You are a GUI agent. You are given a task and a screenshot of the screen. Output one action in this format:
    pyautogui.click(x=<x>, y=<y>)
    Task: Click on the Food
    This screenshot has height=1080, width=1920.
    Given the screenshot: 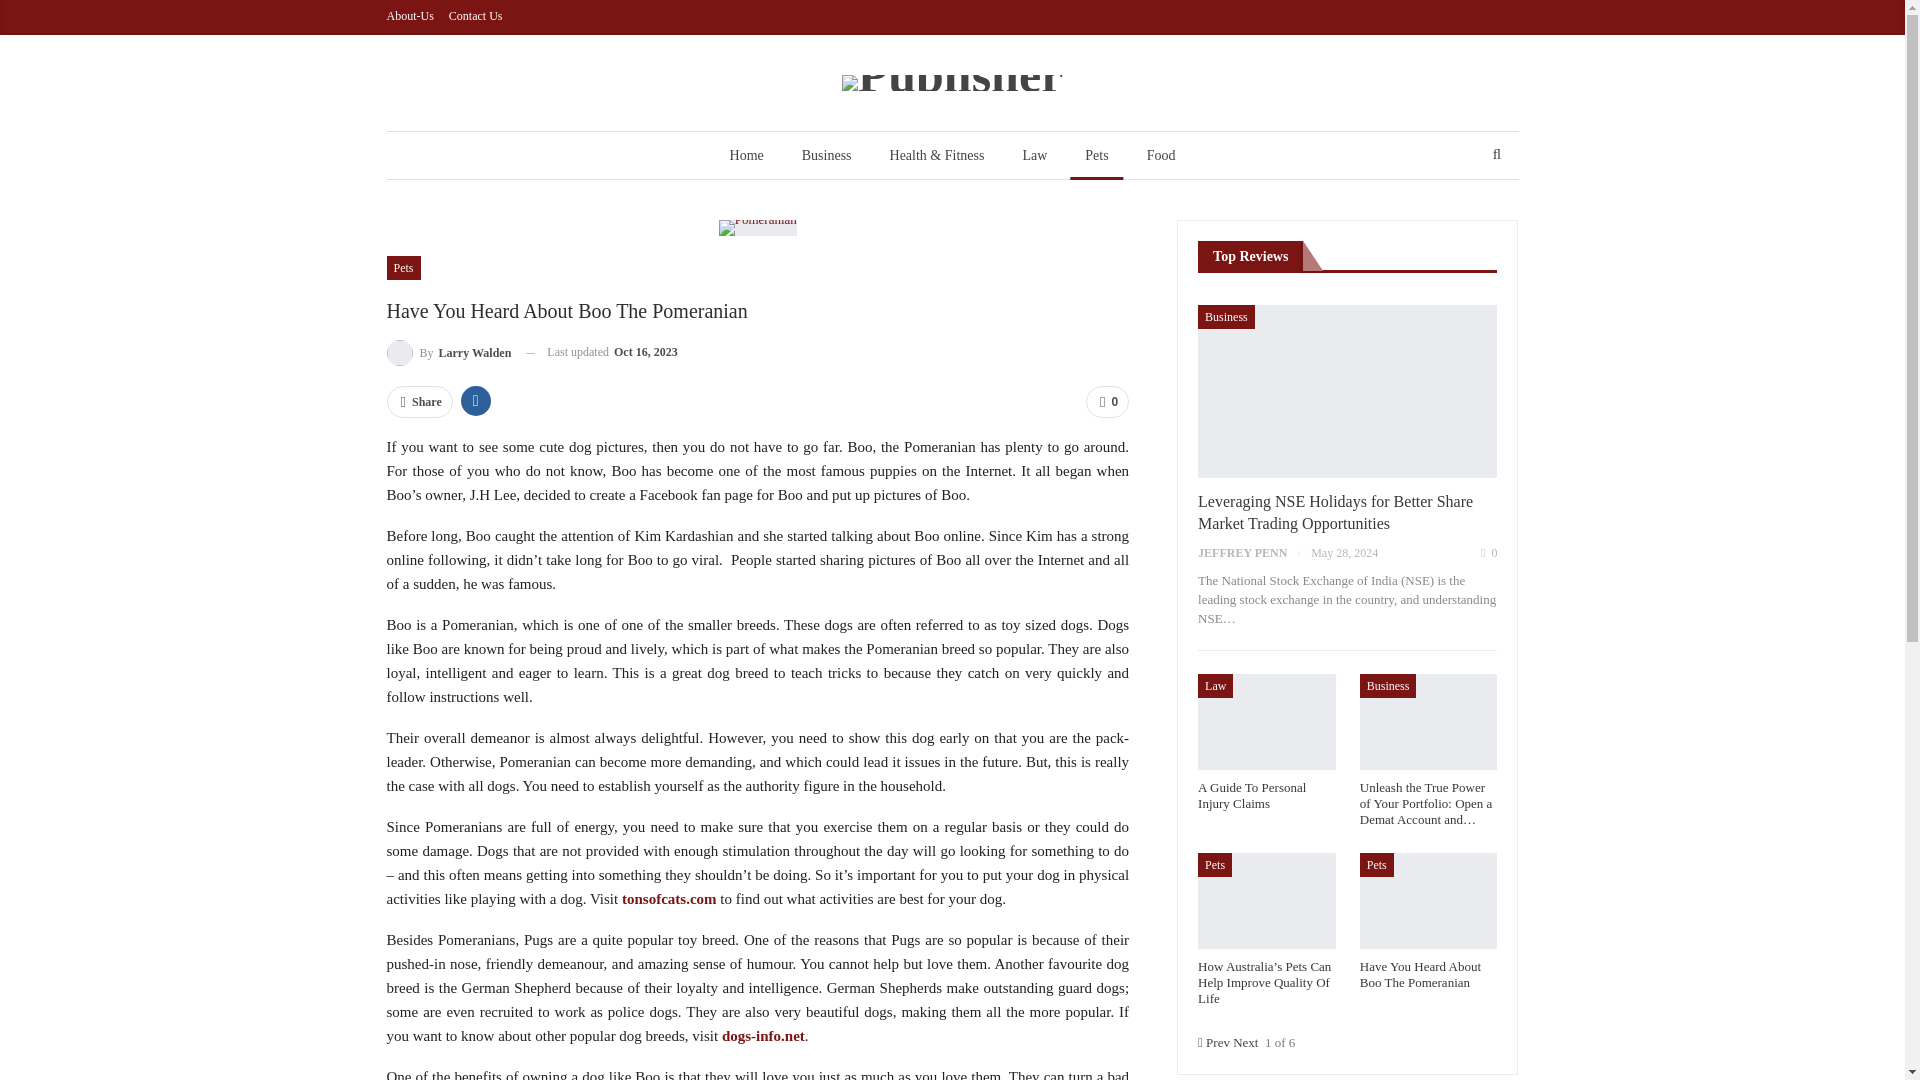 What is the action you would take?
    pyautogui.click(x=1161, y=156)
    